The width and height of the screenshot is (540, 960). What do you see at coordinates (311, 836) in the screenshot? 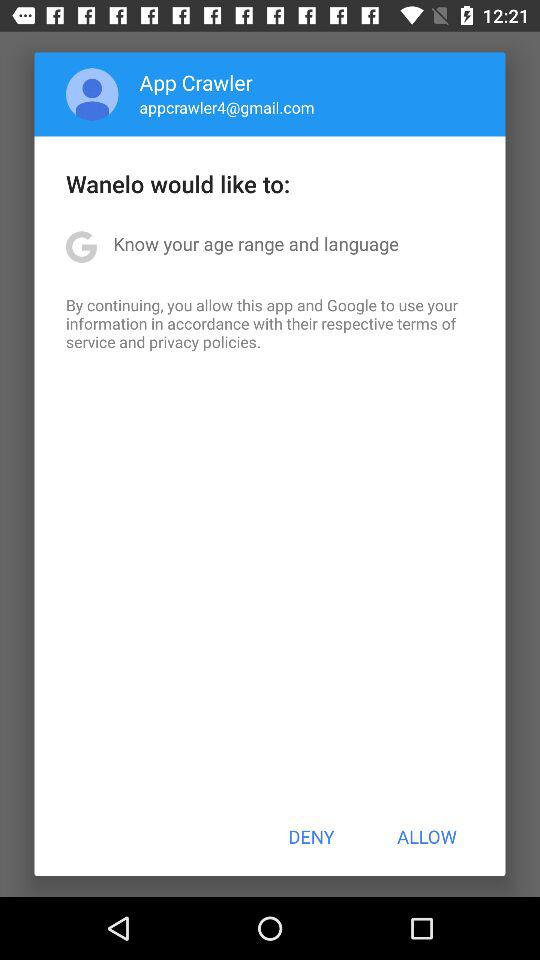
I see `tap item to the left of the allow` at bounding box center [311, 836].